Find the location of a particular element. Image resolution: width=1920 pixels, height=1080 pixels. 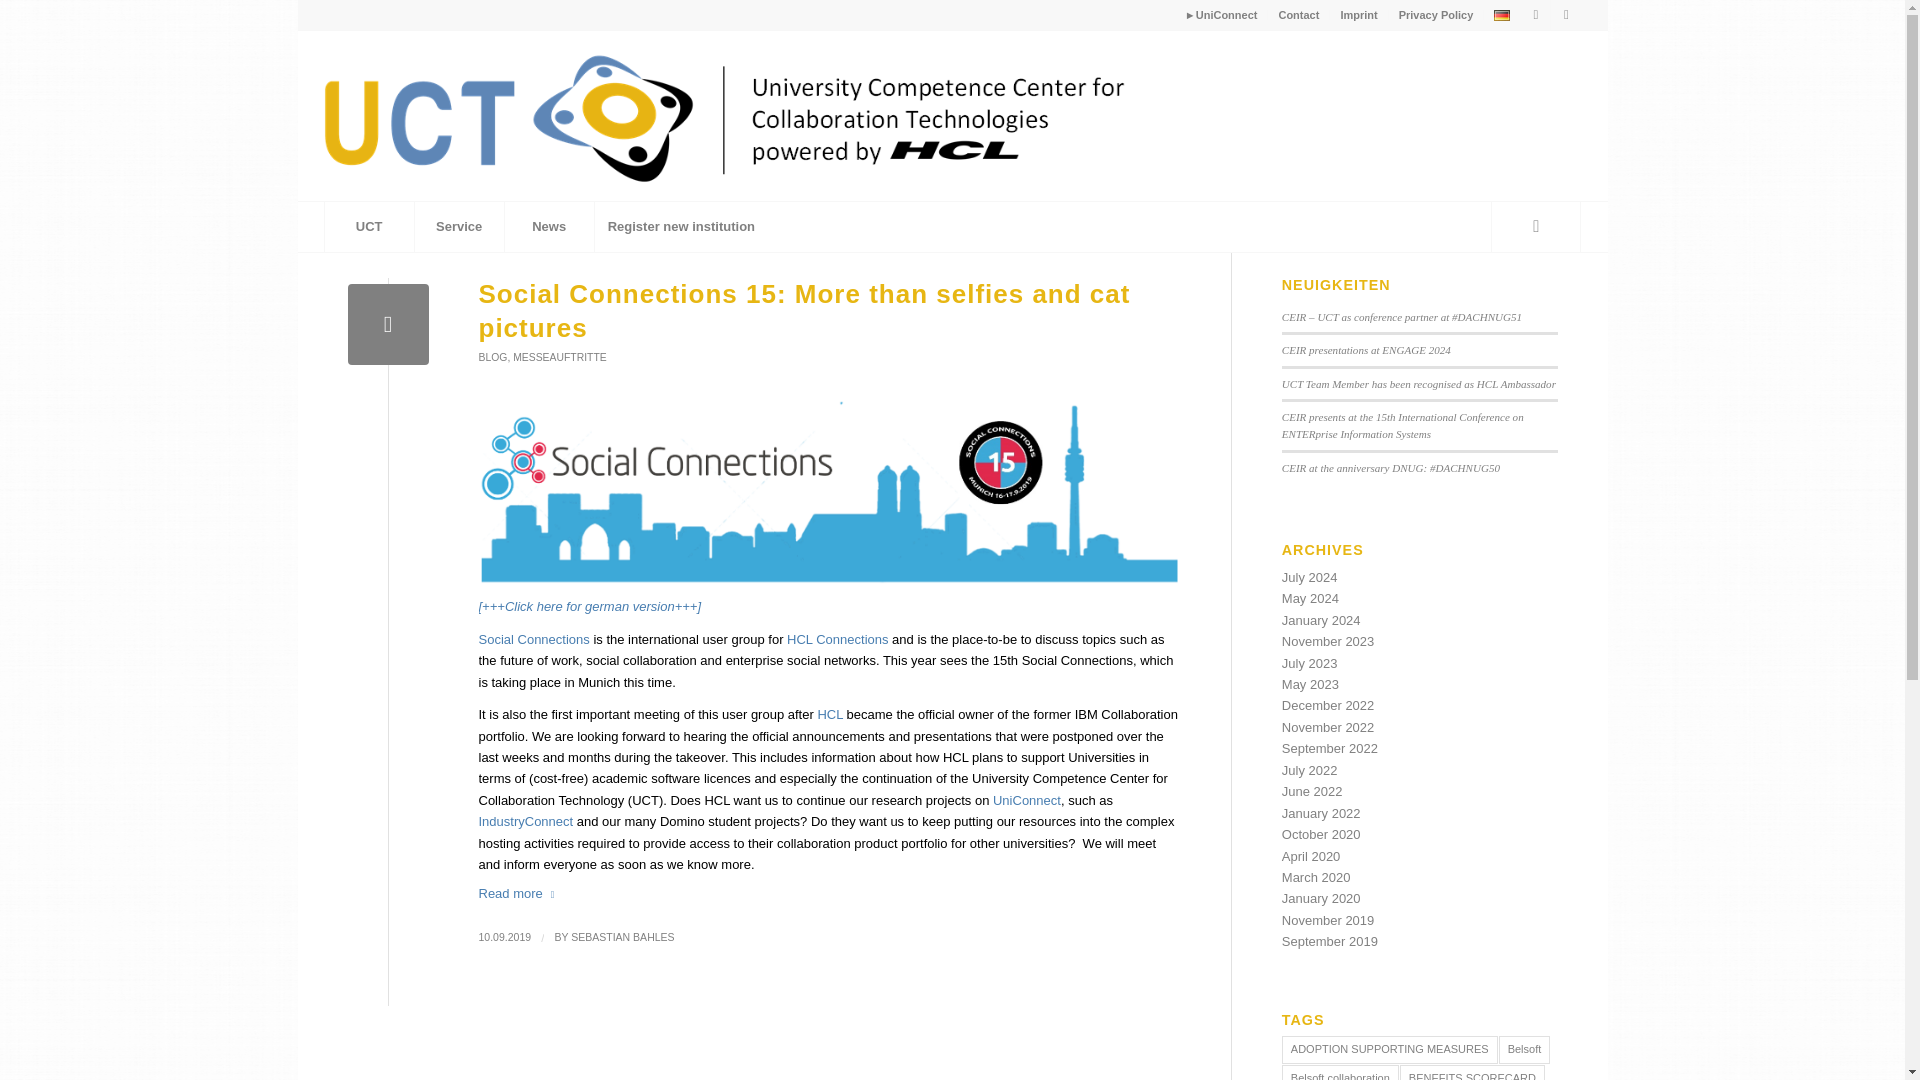

BLOG is located at coordinates (492, 357).